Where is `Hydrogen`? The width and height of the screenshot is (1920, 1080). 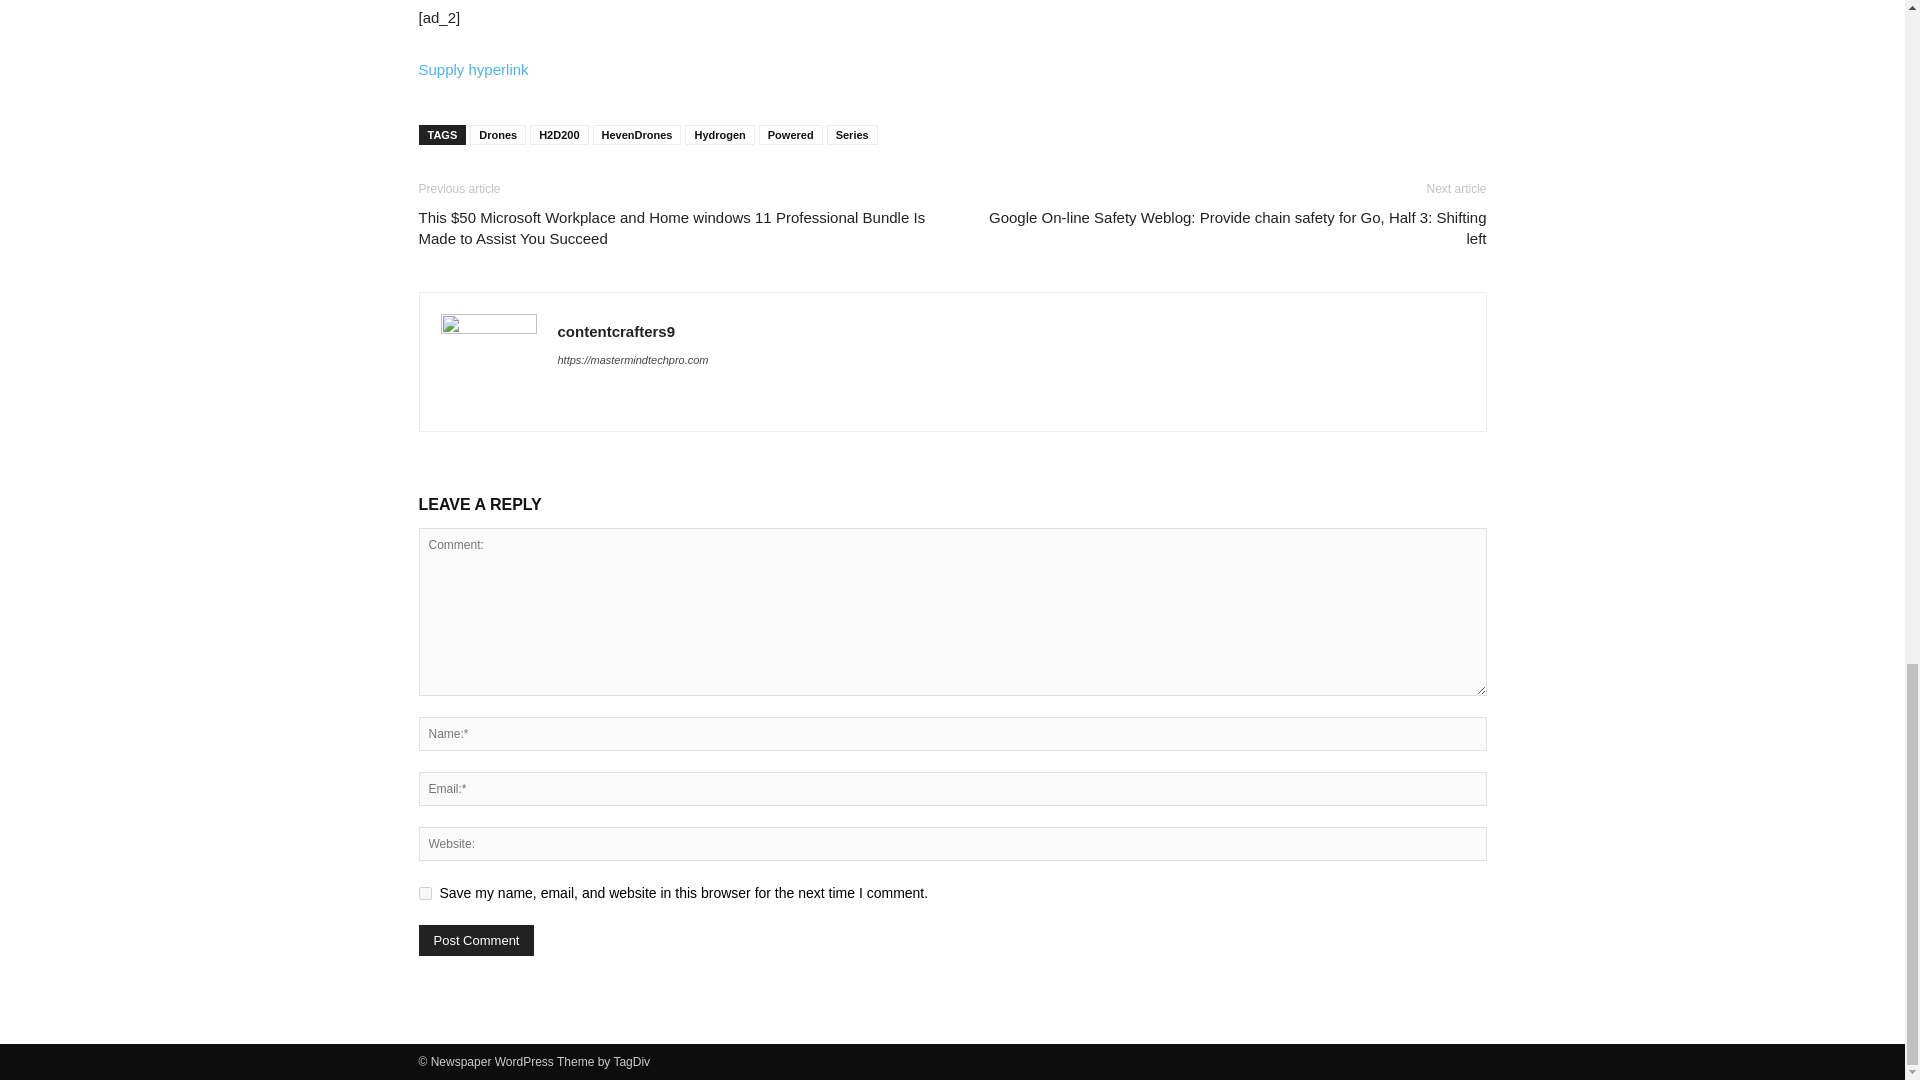 Hydrogen is located at coordinates (720, 134).